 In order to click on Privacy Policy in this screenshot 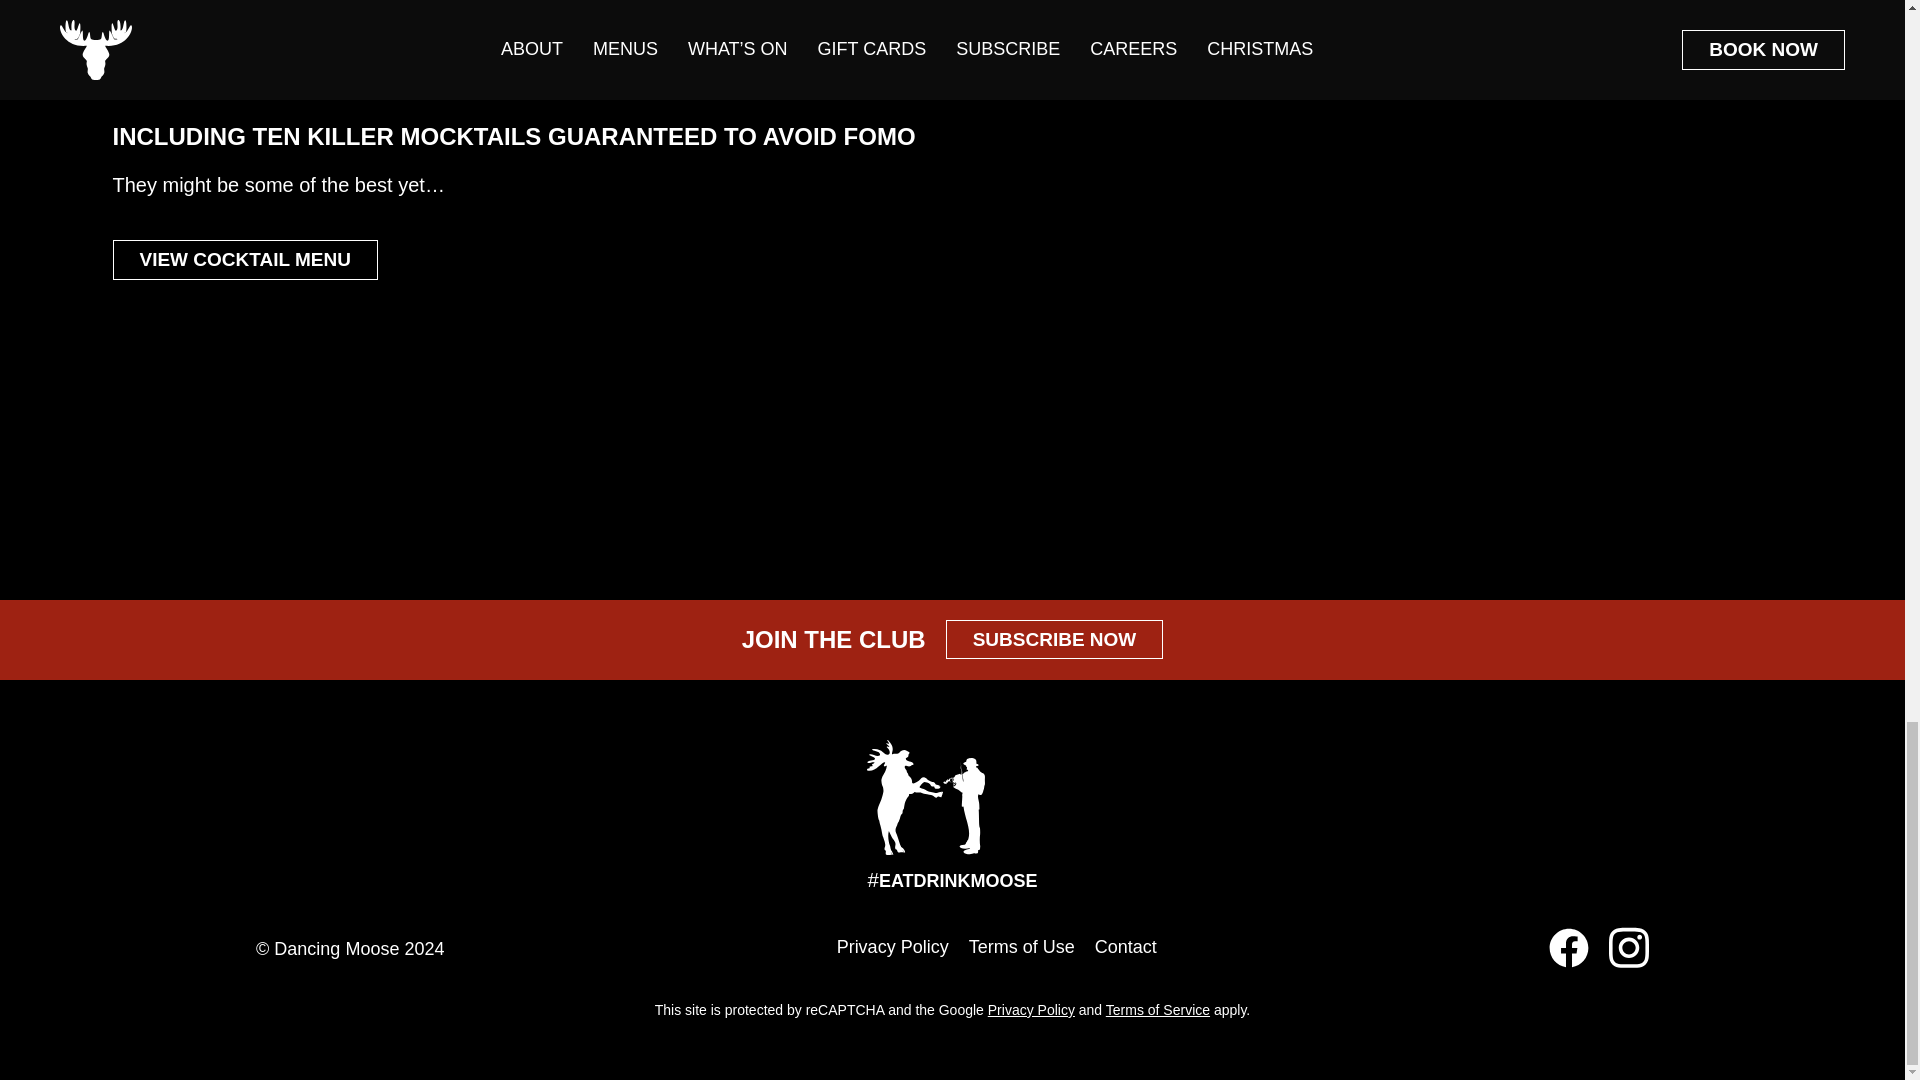, I will do `click(1032, 1010)`.